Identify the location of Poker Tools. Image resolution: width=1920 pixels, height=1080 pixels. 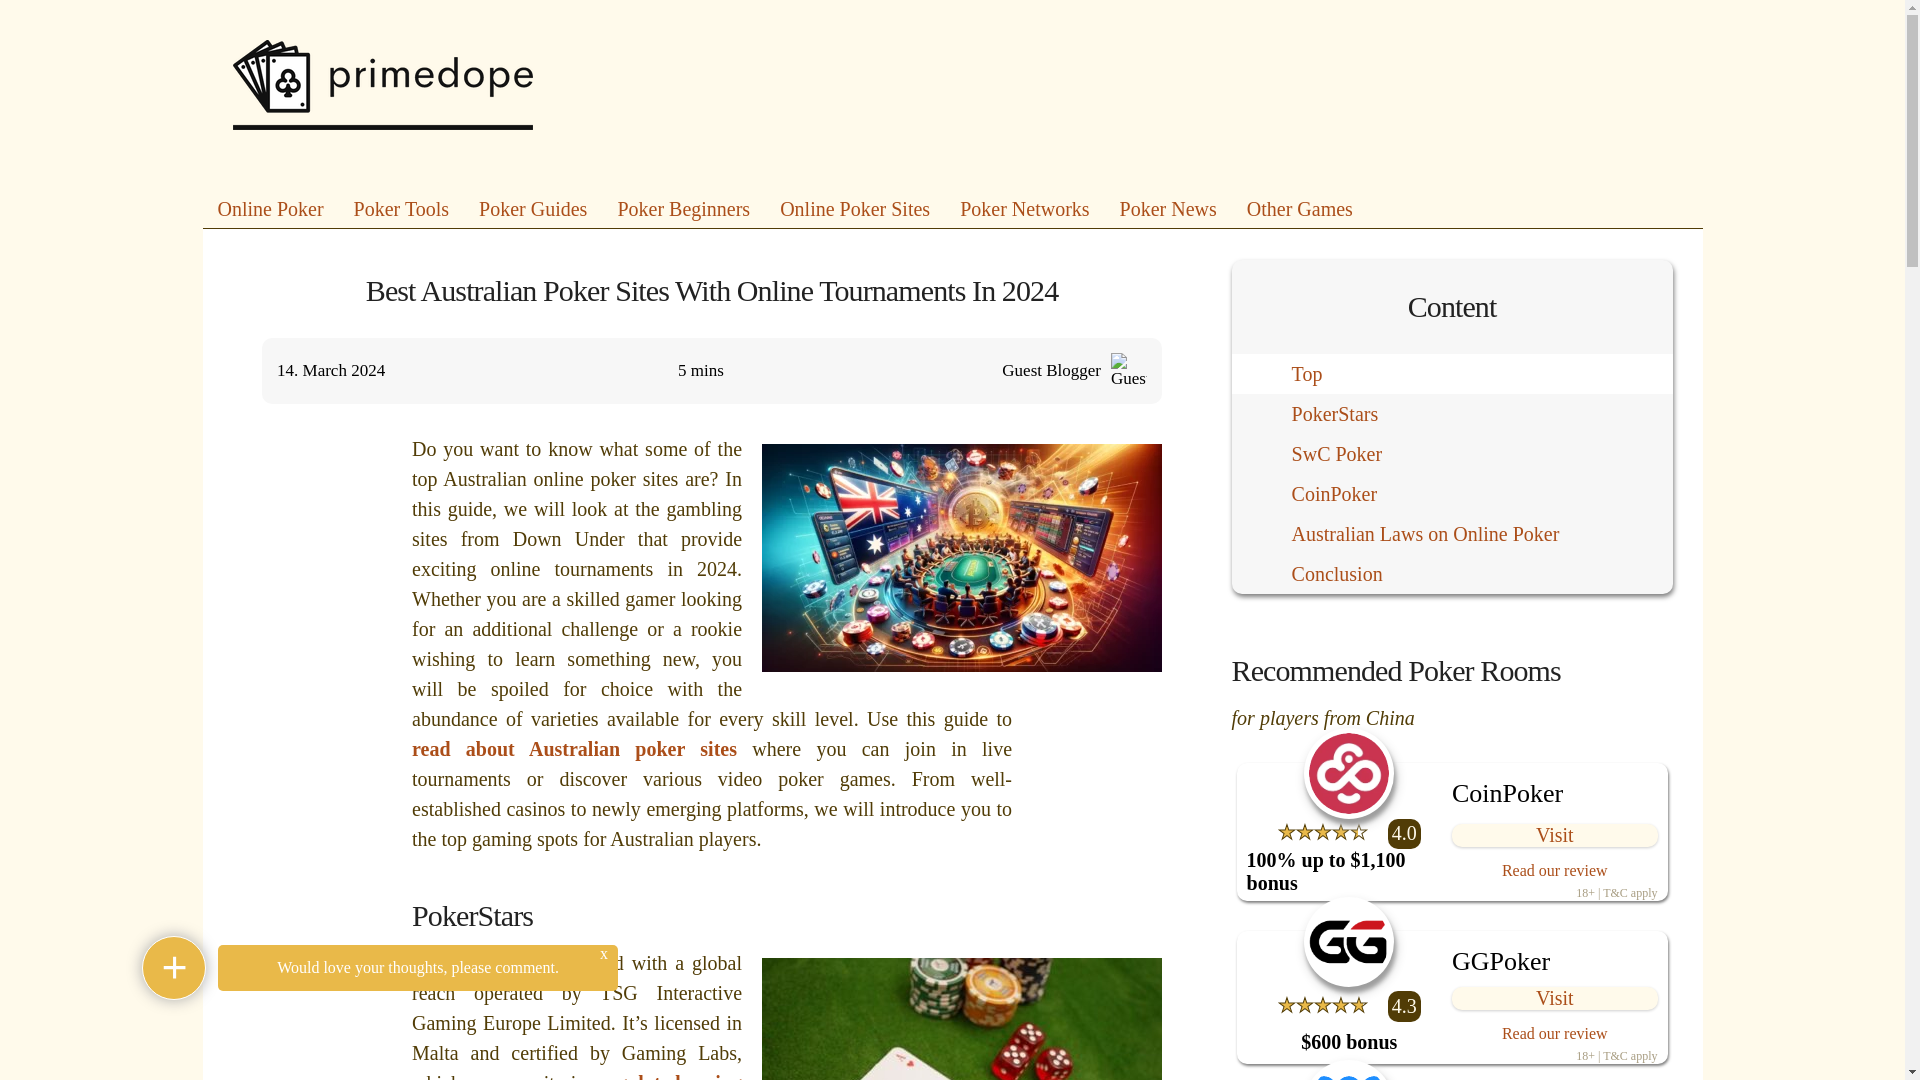
(401, 208).